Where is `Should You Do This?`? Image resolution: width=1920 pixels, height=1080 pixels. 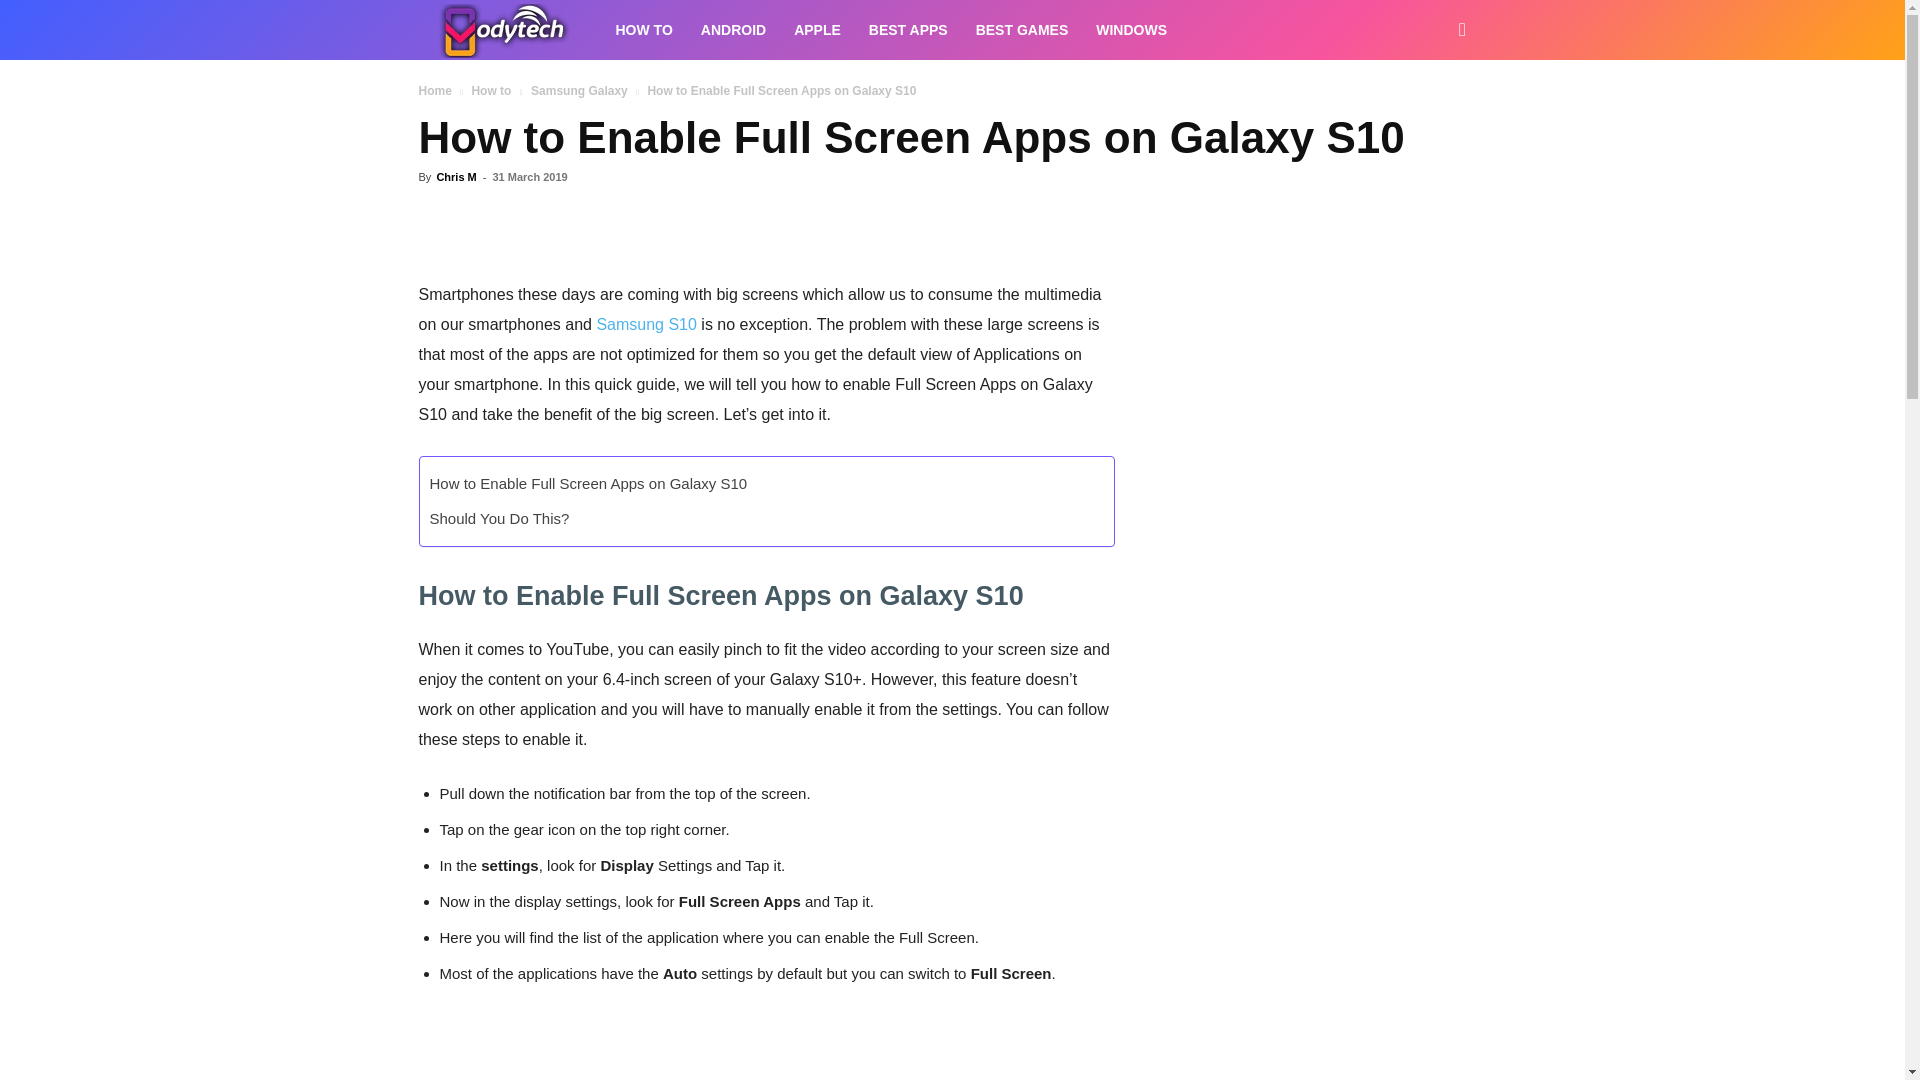 Should You Do This? is located at coordinates (500, 519).